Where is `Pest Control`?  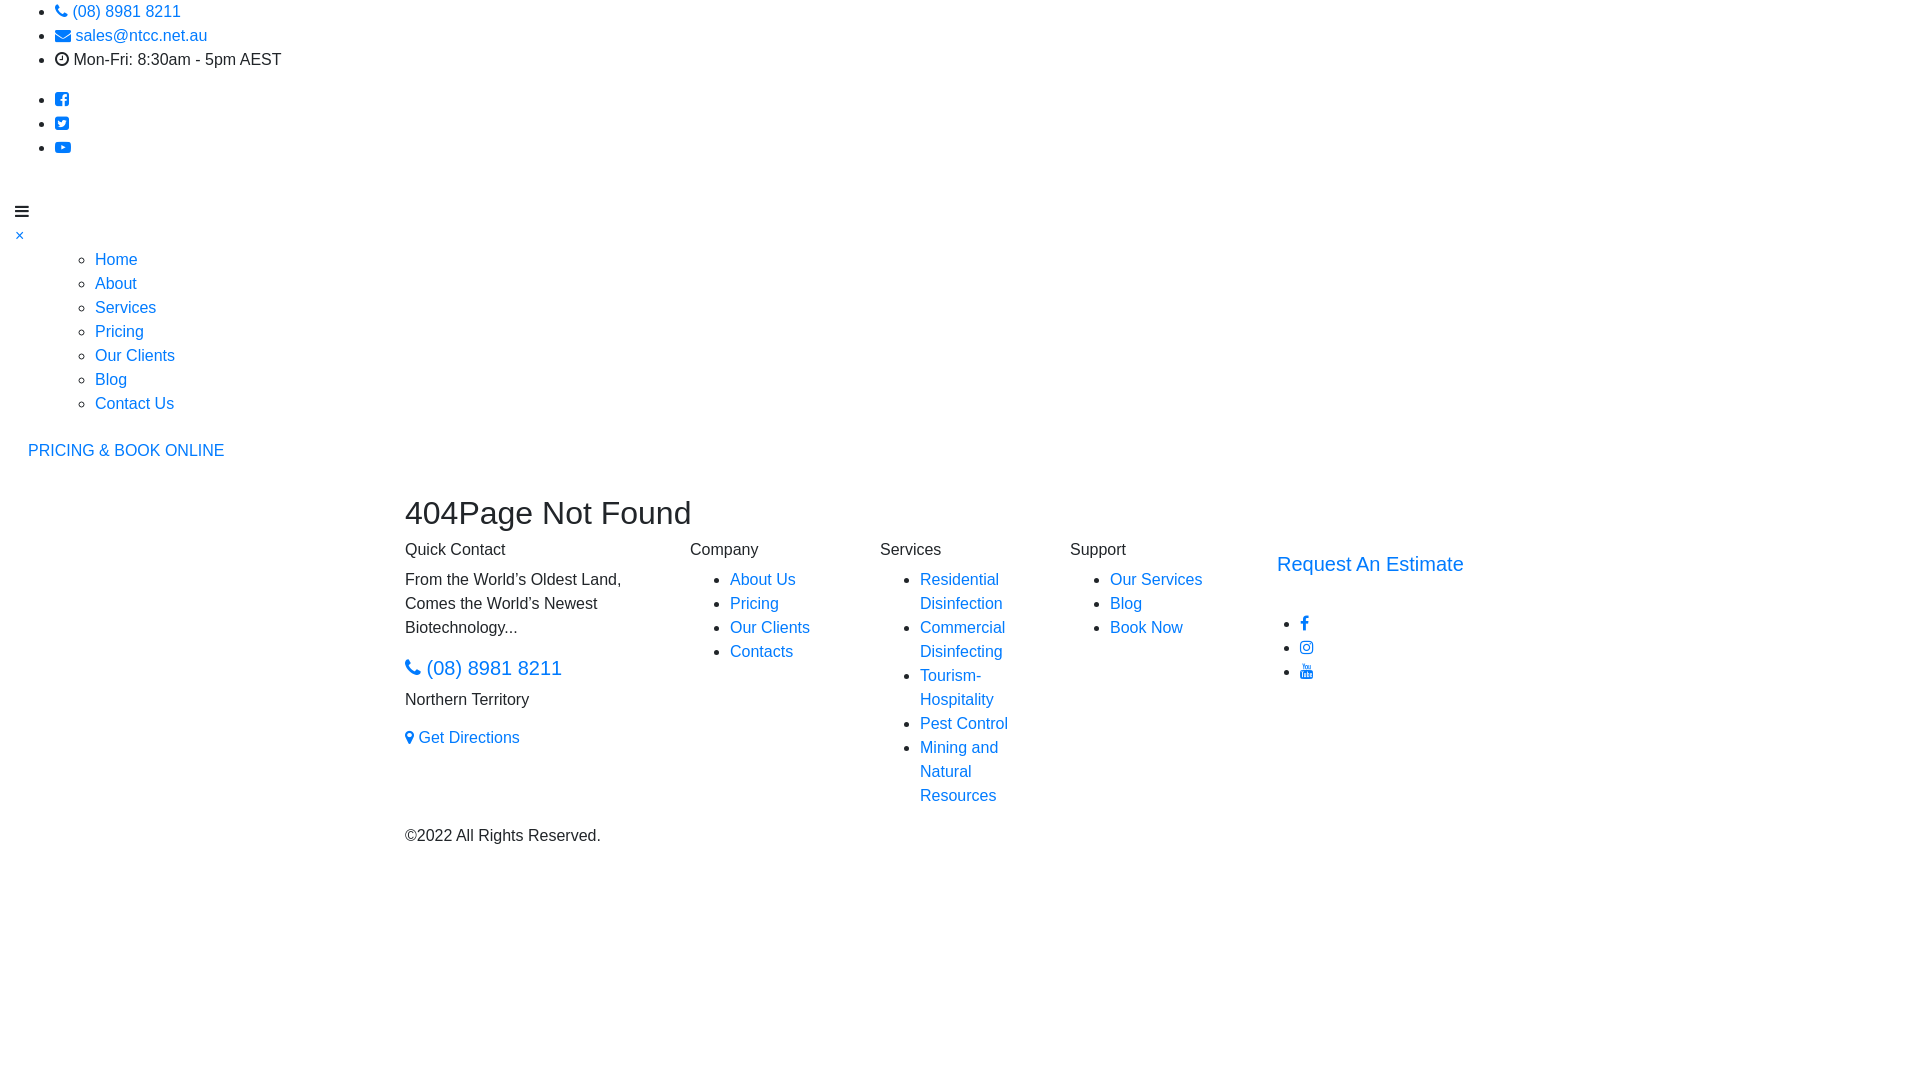 Pest Control is located at coordinates (964, 724).